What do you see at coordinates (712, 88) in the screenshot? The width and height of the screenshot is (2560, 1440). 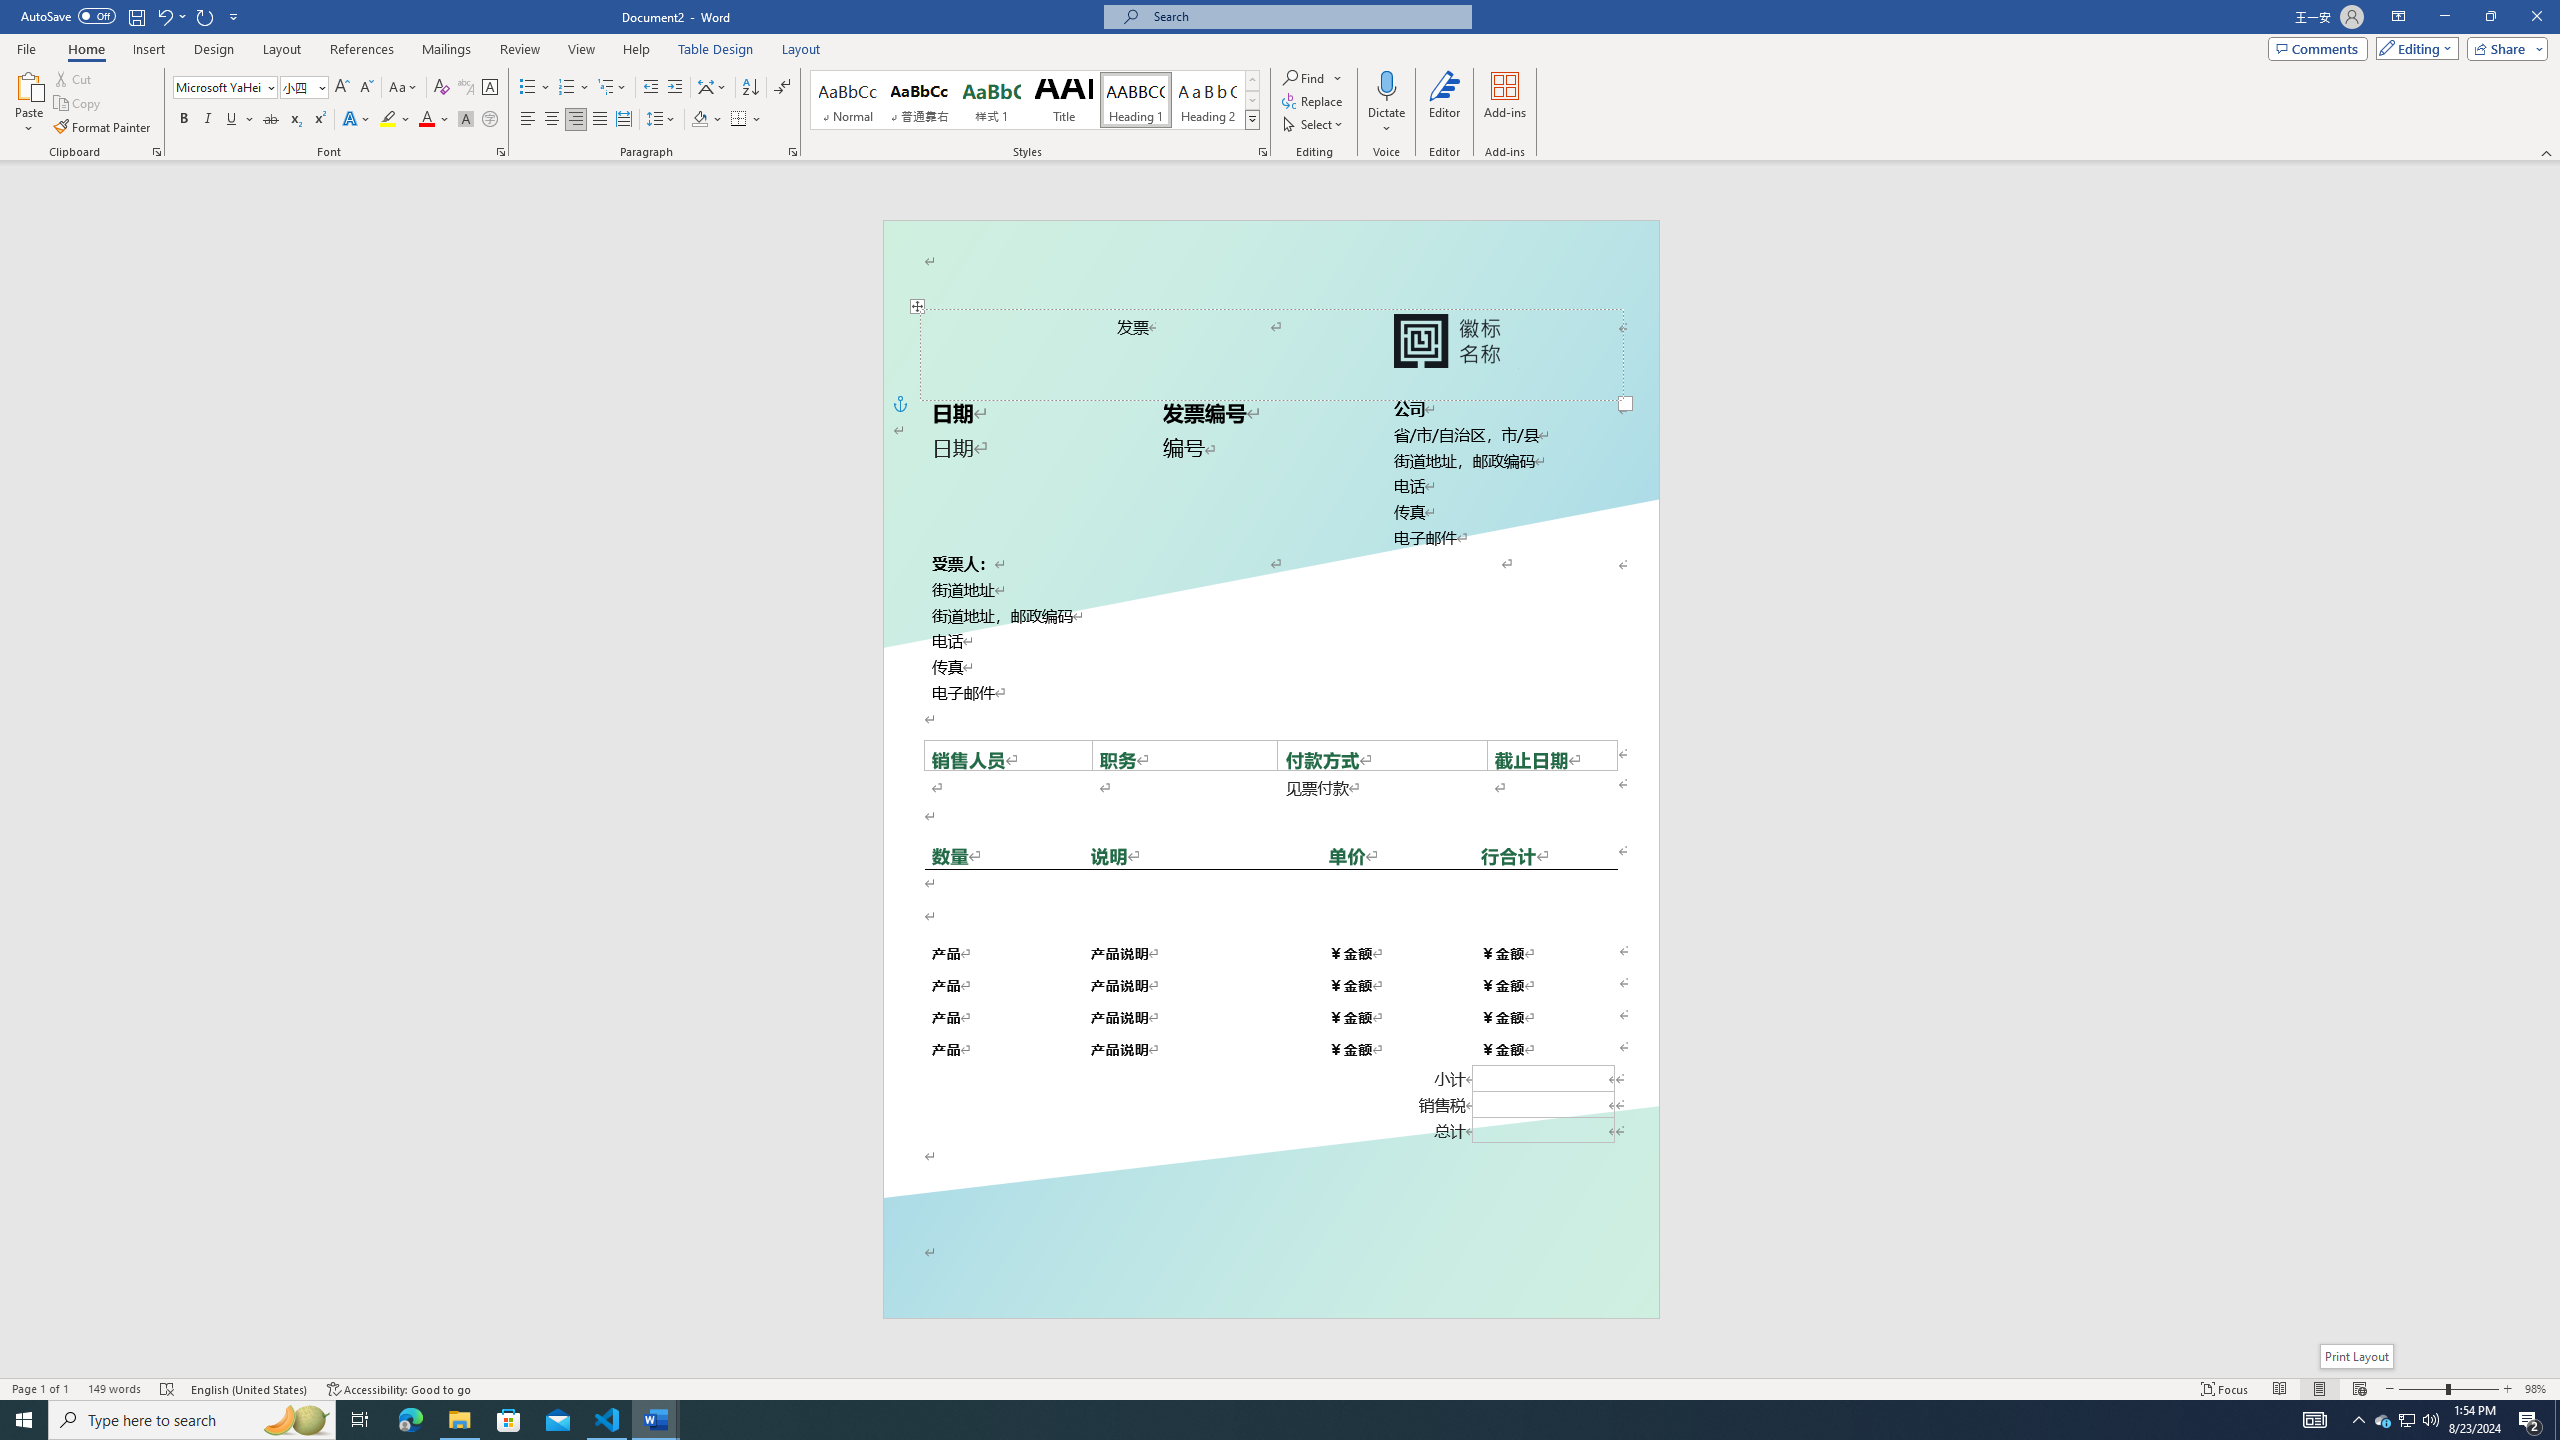 I see `Asian Layout` at bounding box center [712, 88].